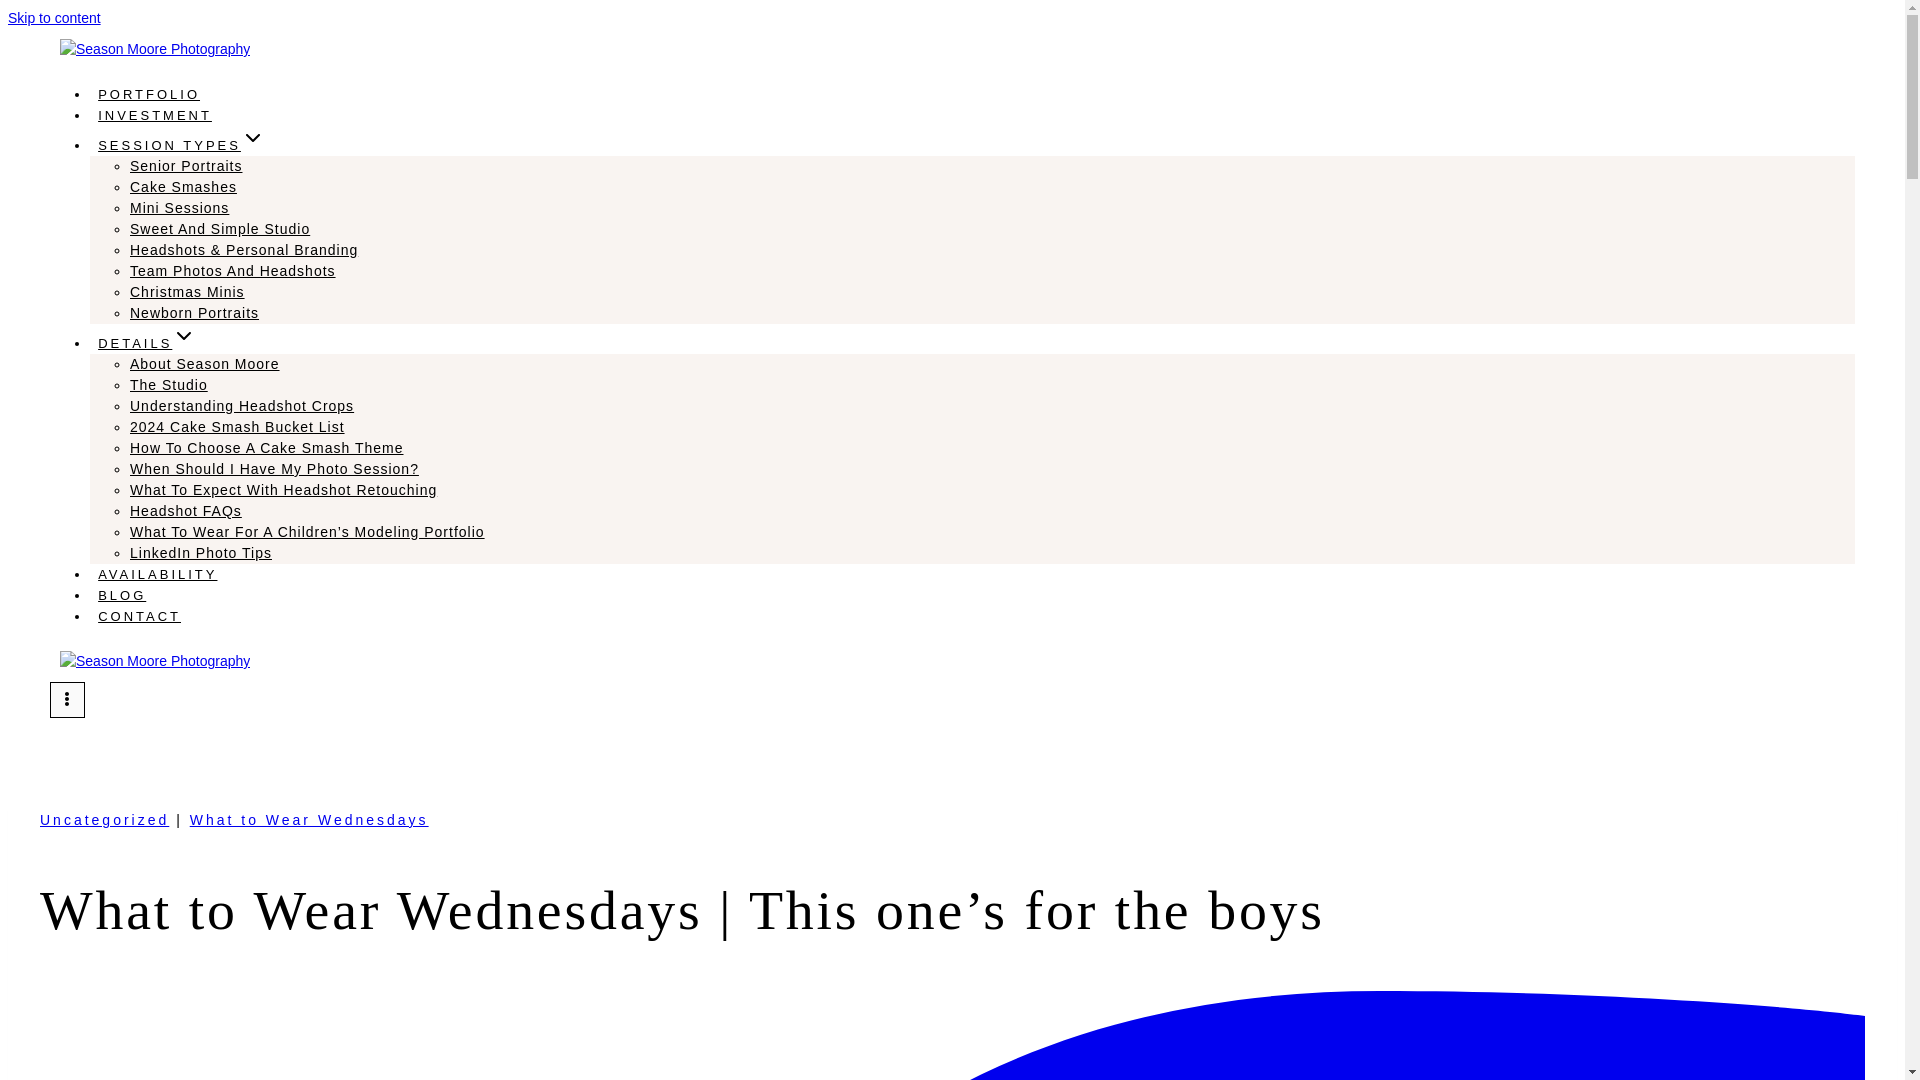 The height and width of the screenshot is (1080, 1920). Describe the element at coordinates (168, 384) in the screenshot. I see `The Studio` at that location.